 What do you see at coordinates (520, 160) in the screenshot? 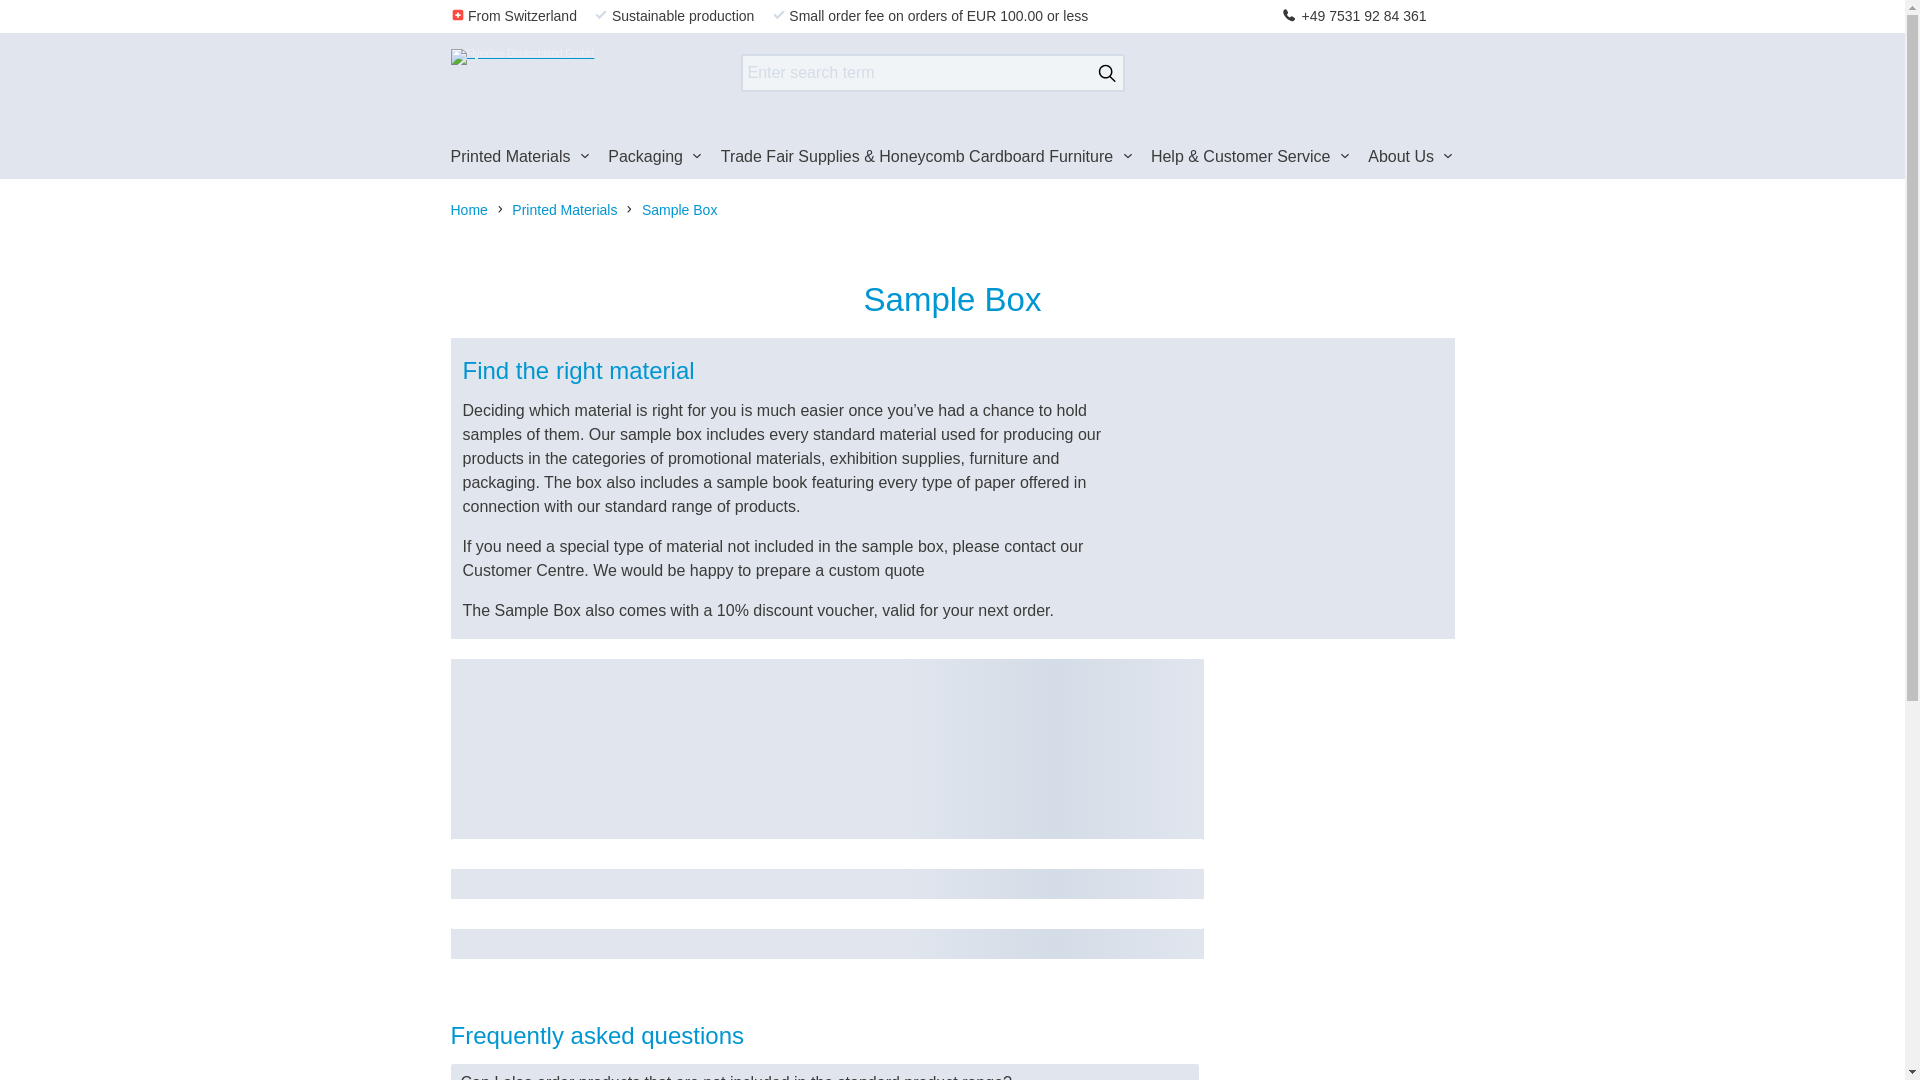
I see `Printed Materials` at bounding box center [520, 160].